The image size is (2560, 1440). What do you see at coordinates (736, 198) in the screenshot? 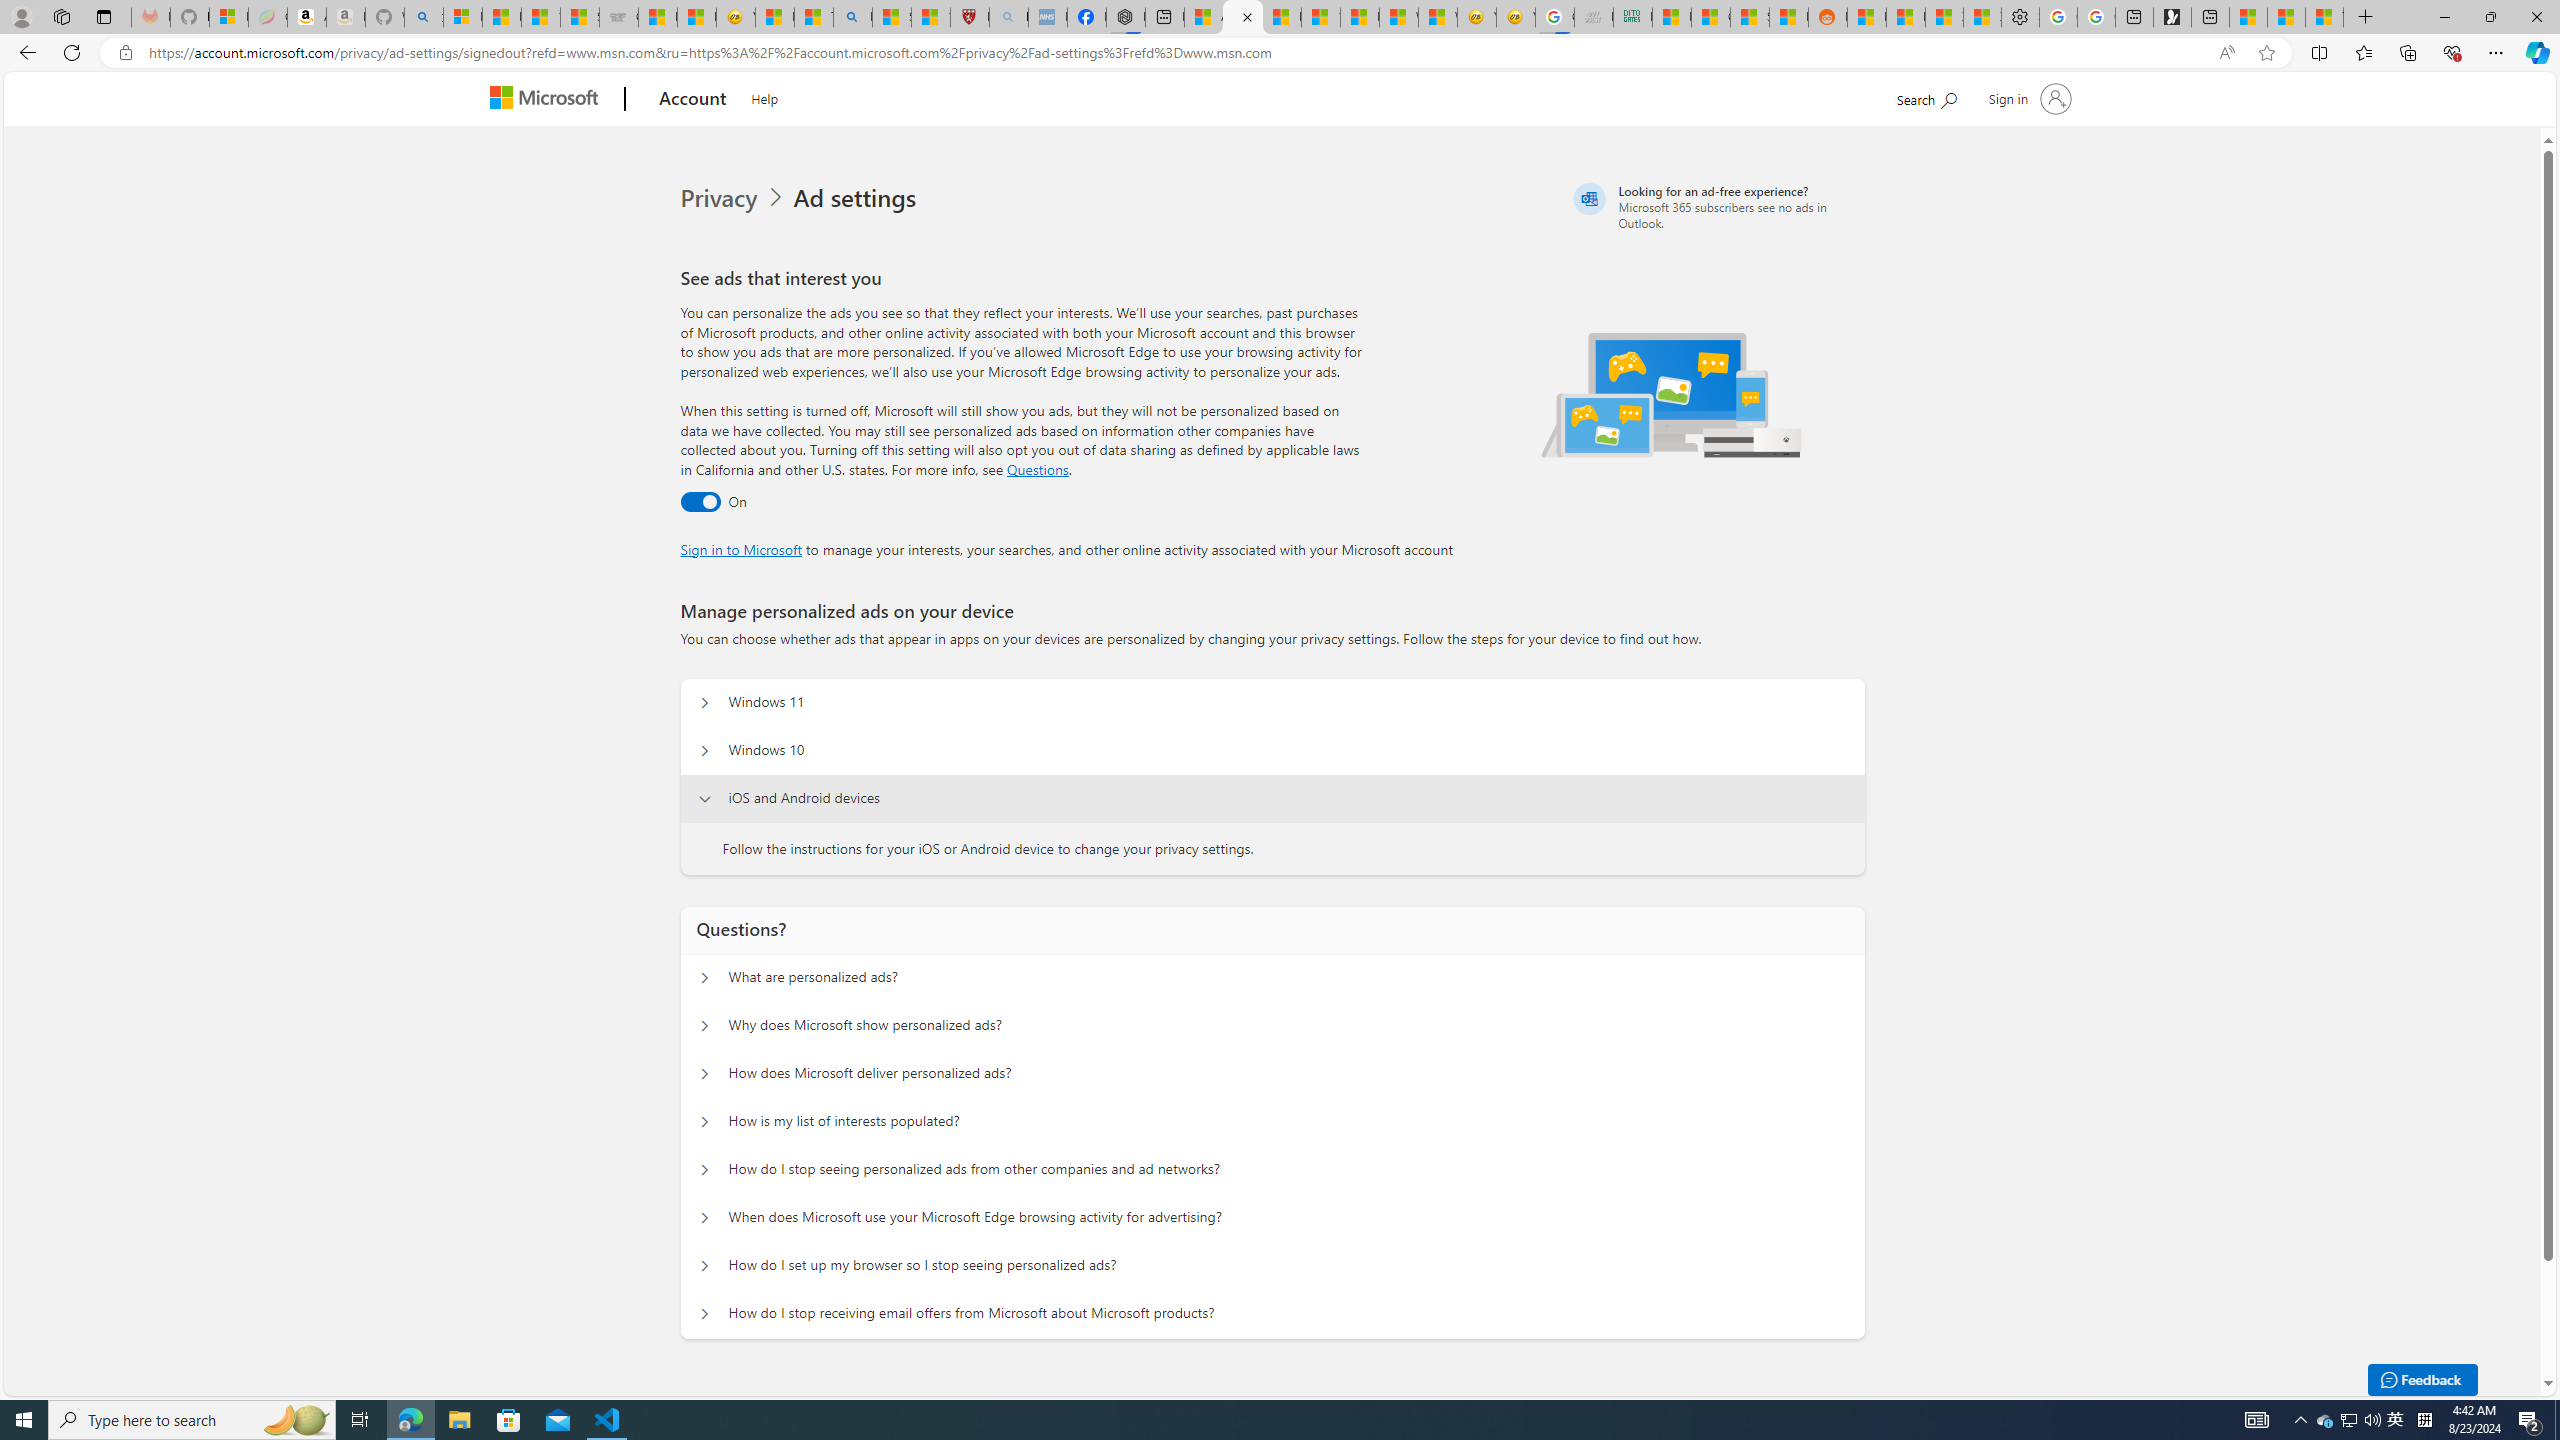
I see `Privacy` at bounding box center [736, 198].